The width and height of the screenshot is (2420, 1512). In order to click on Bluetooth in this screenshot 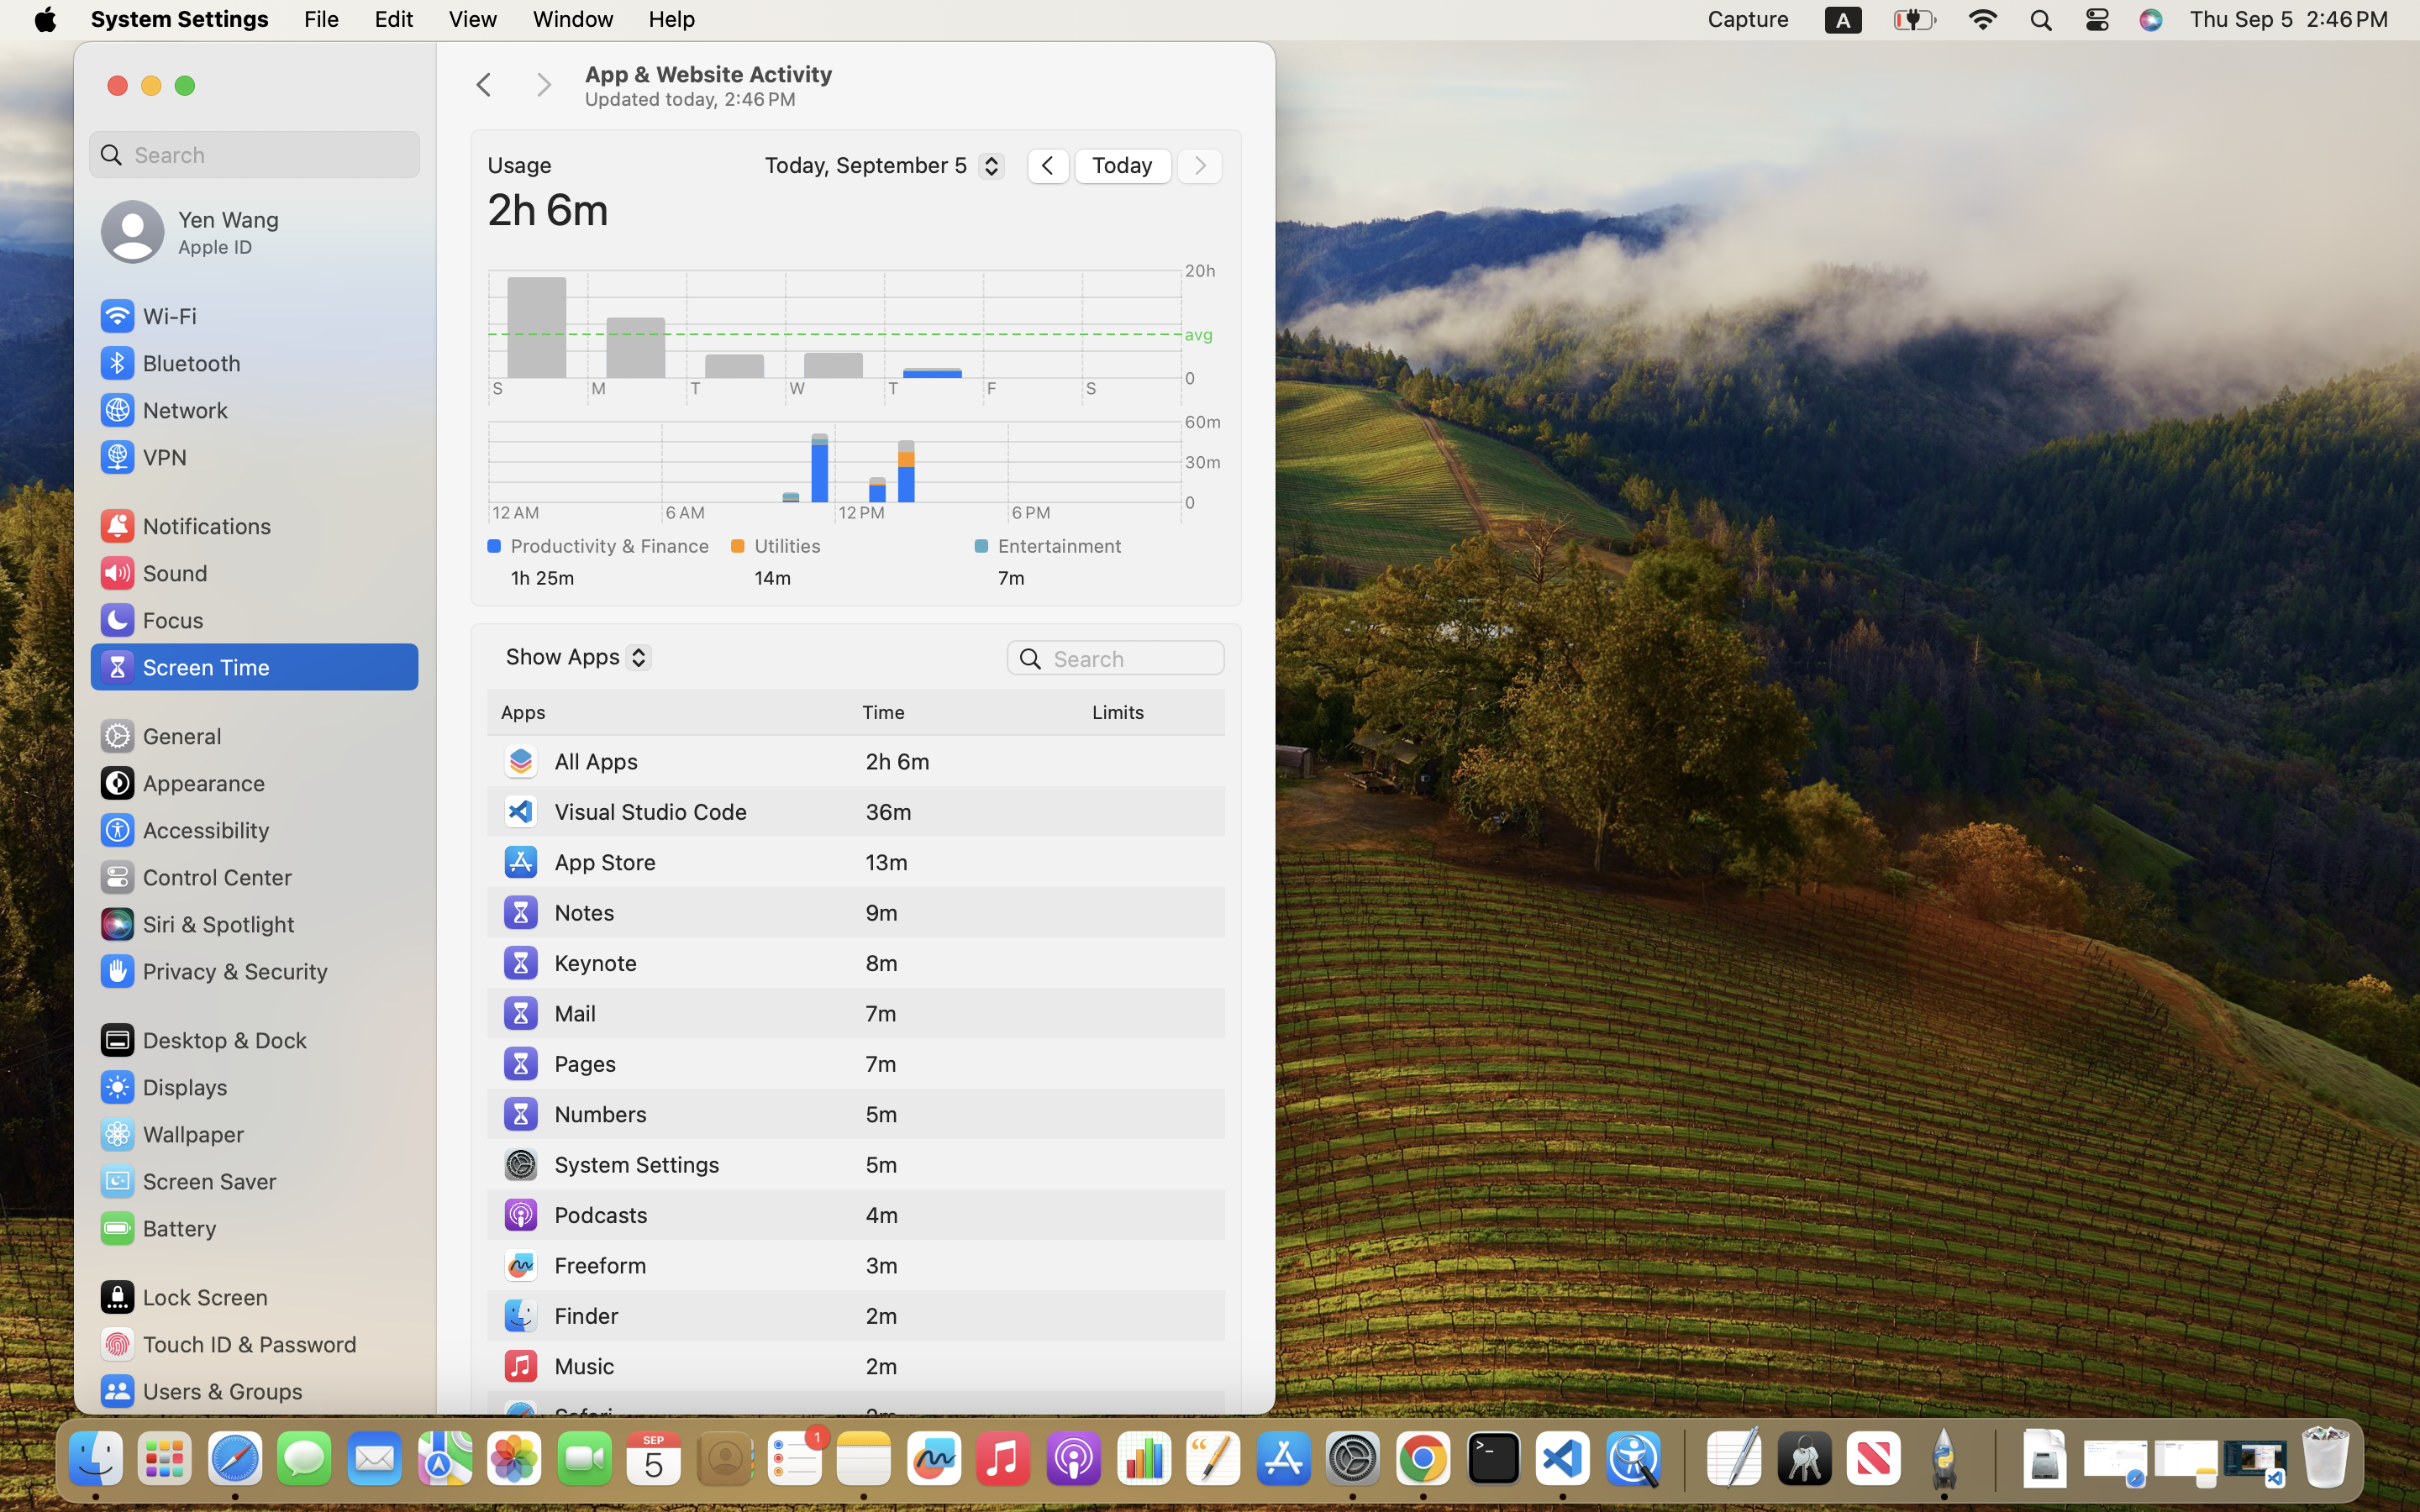, I will do `click(170, 363)`.